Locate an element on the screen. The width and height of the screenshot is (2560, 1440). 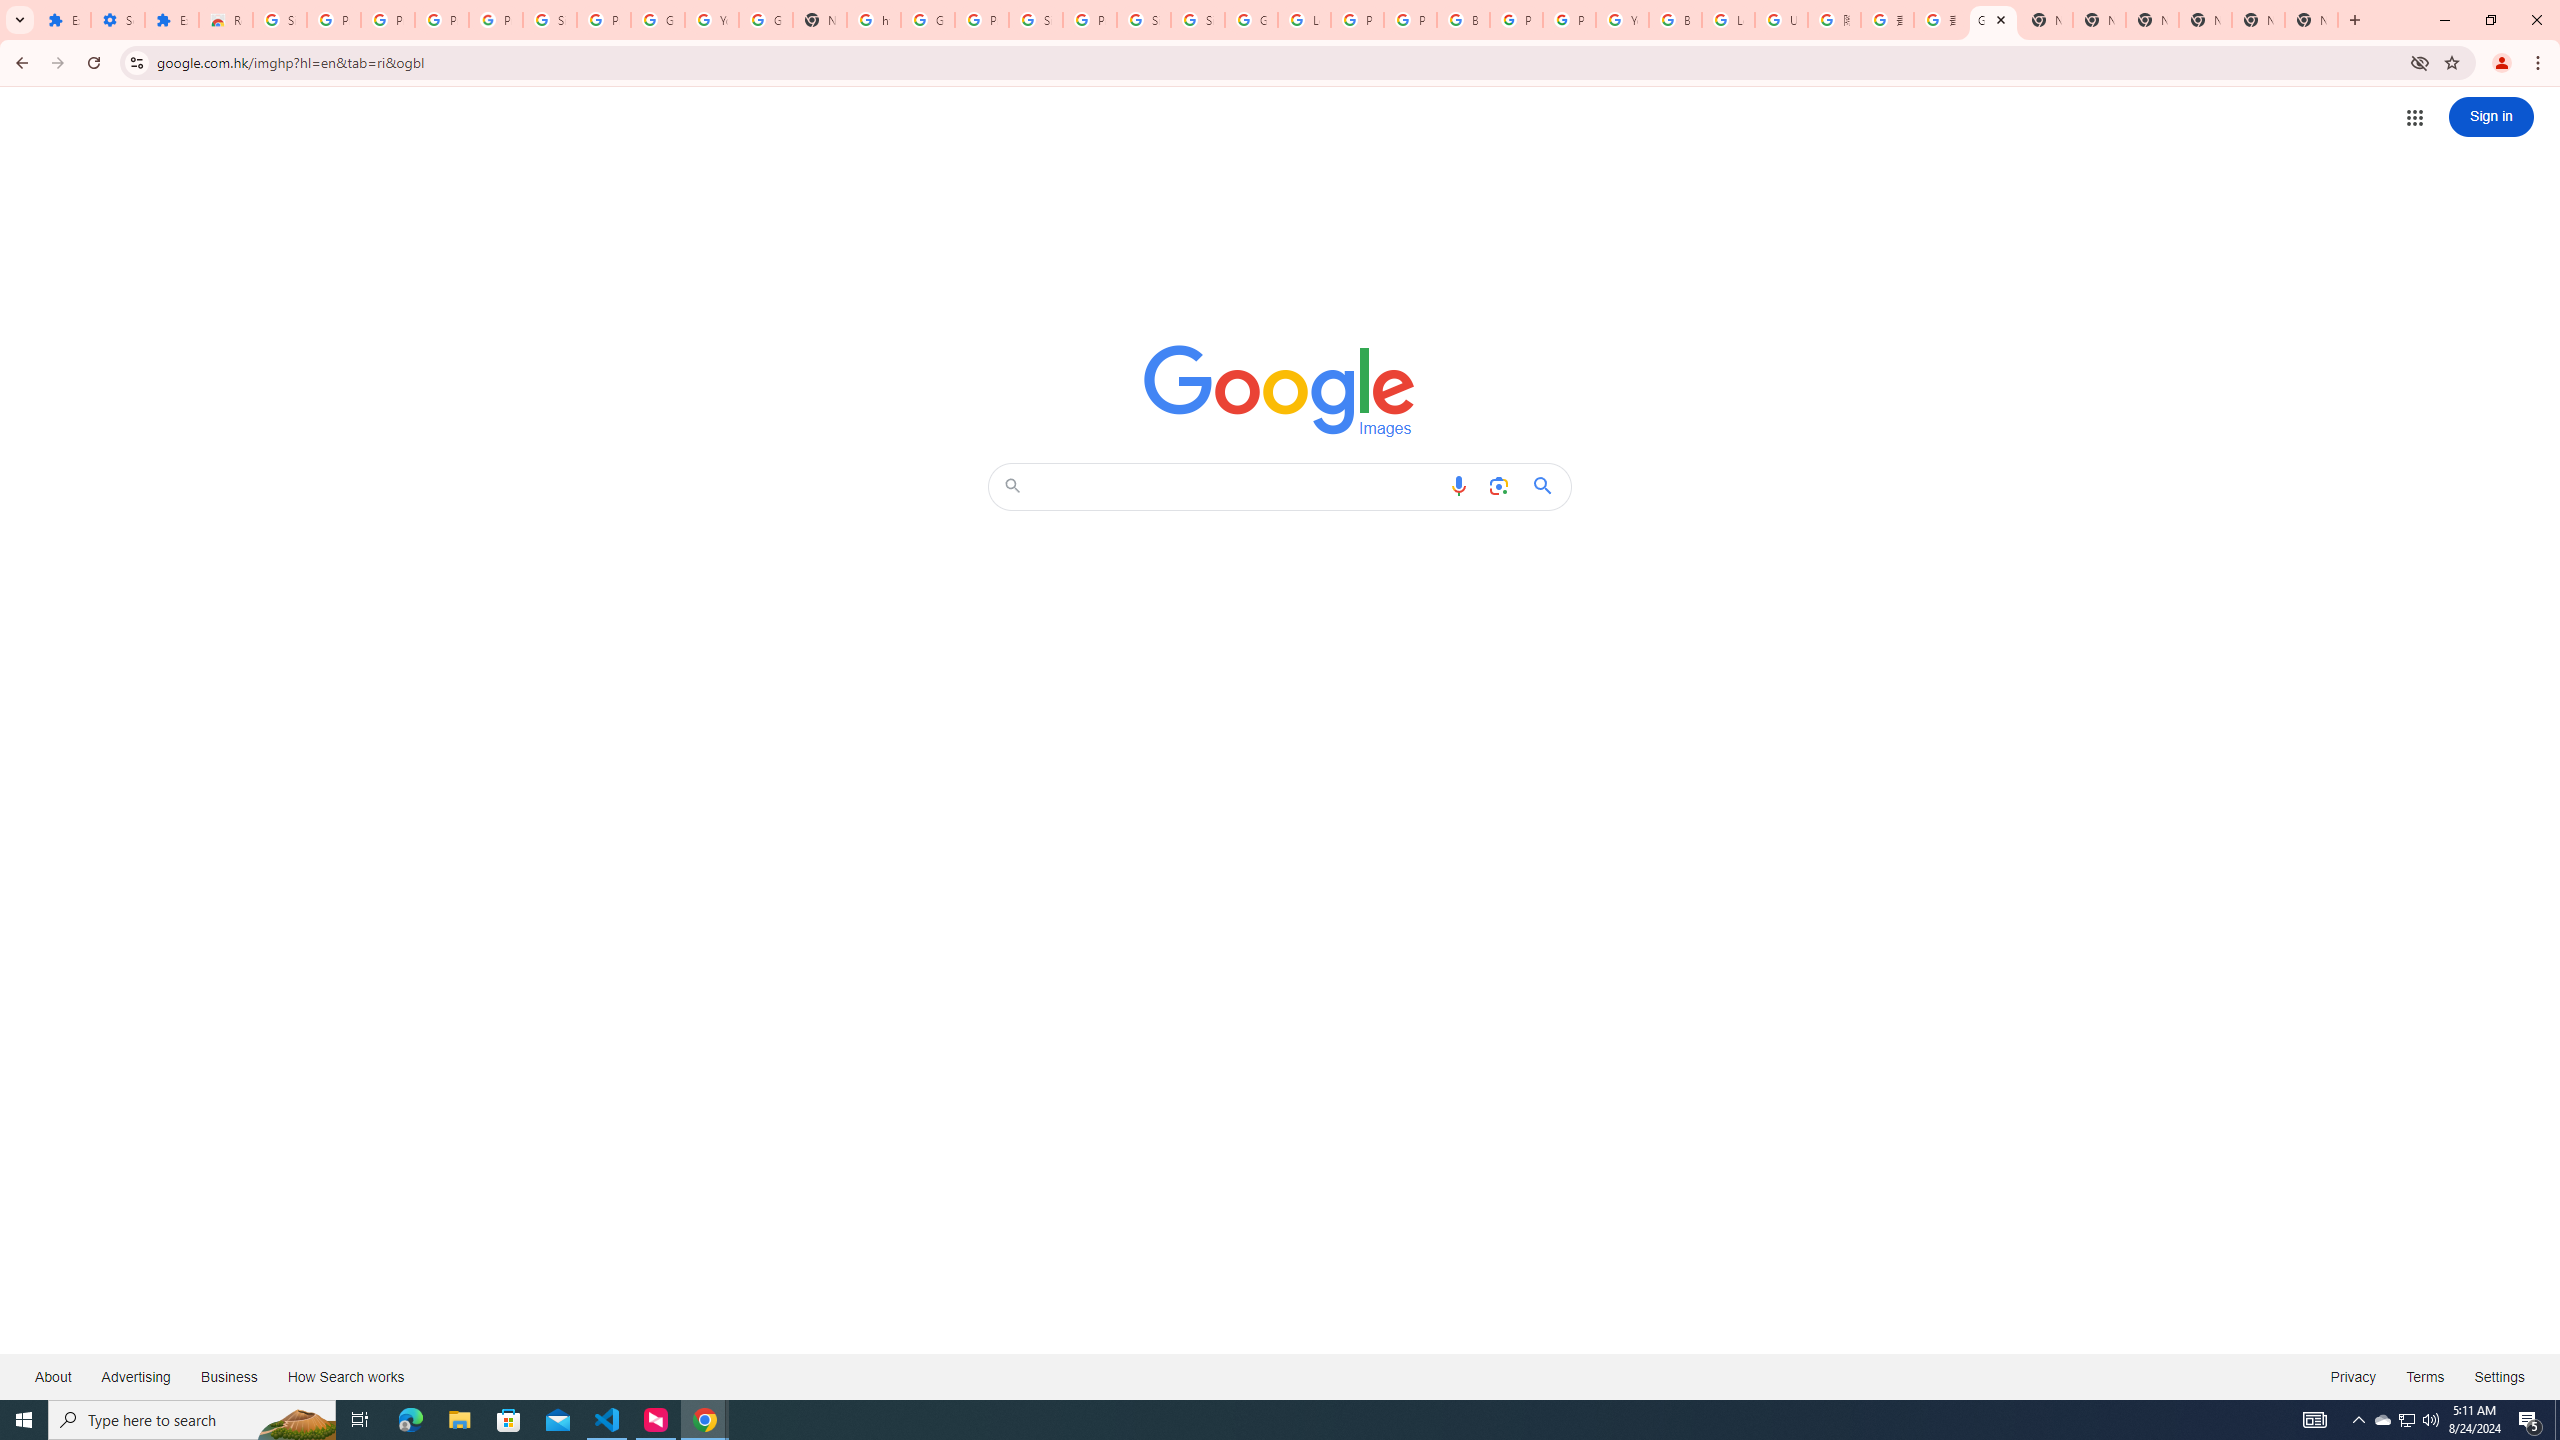
https://scholar.google.com/ is located at coordinates (872, 20).